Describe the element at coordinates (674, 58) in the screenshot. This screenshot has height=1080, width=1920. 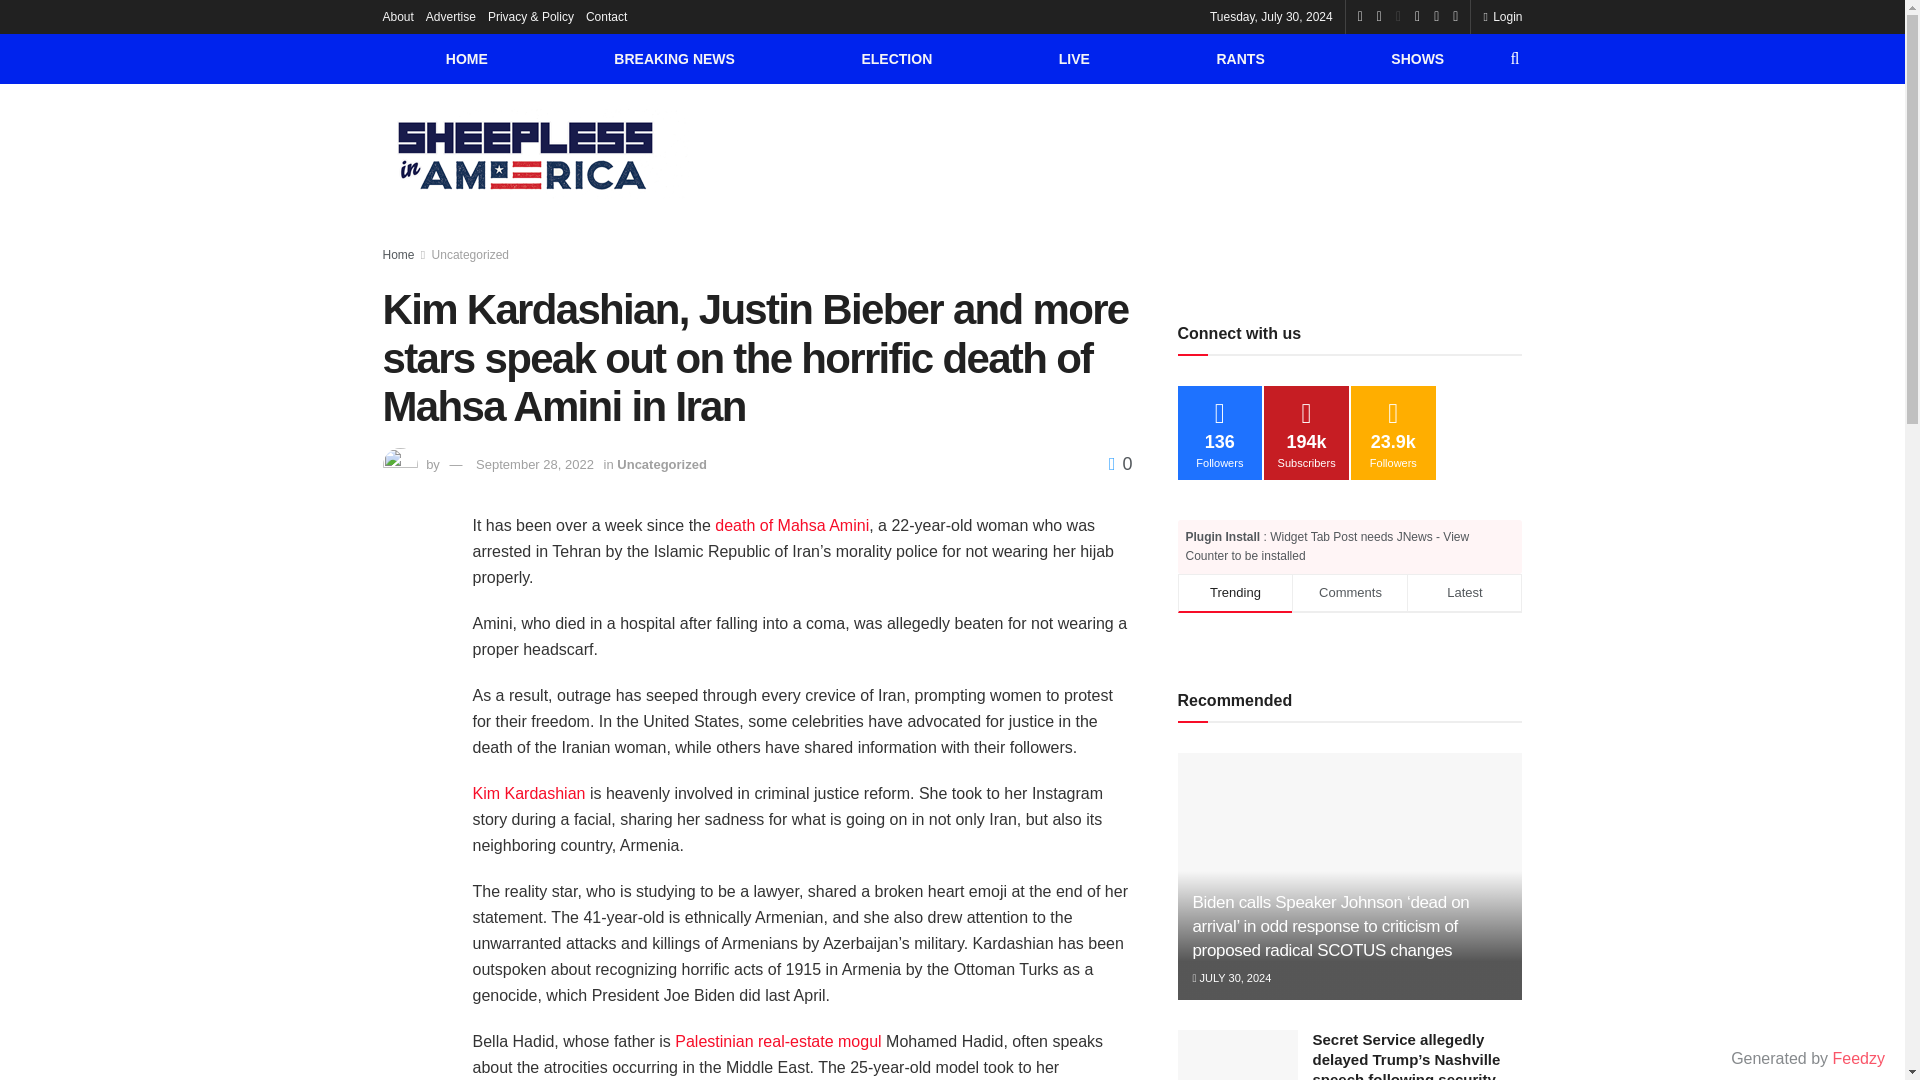
I see `BREAKING NEWS` at that location.